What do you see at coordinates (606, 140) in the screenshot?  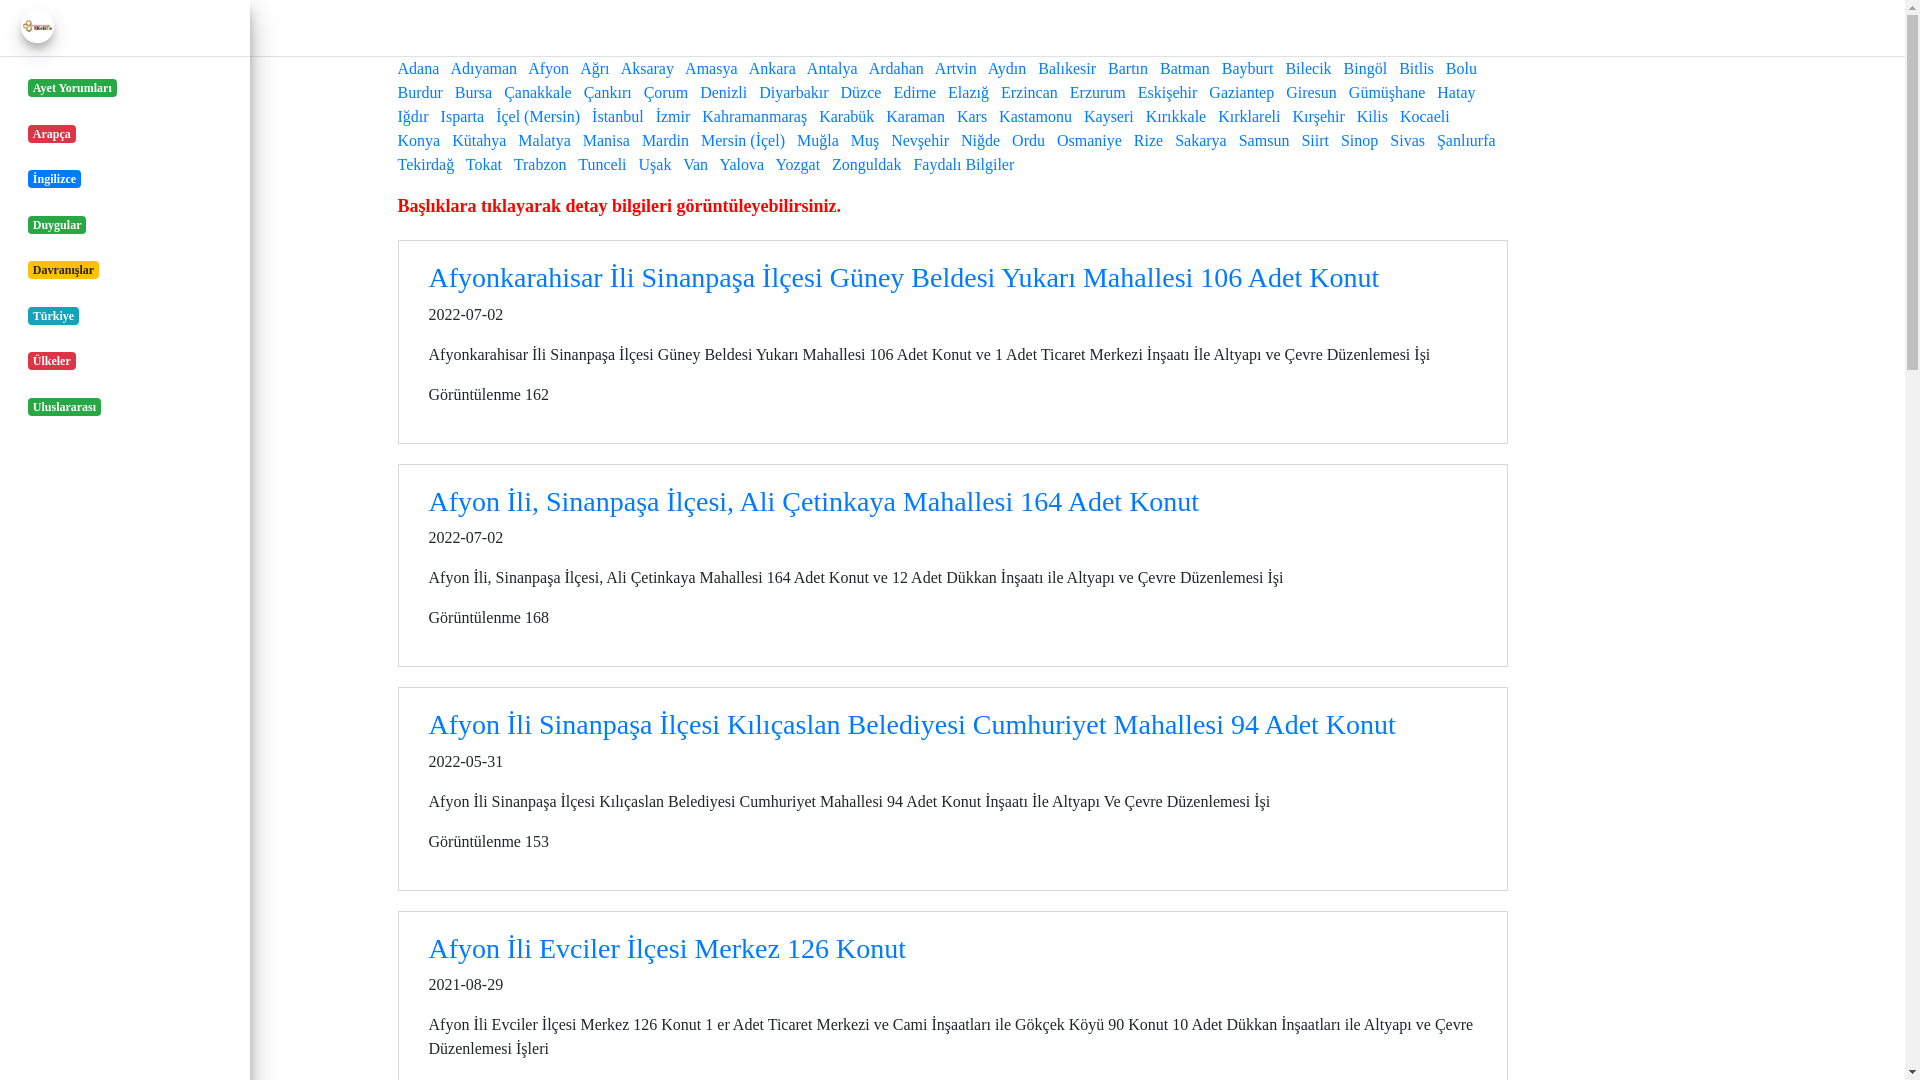 I see `Manisa` at bounding box center [606, 140].